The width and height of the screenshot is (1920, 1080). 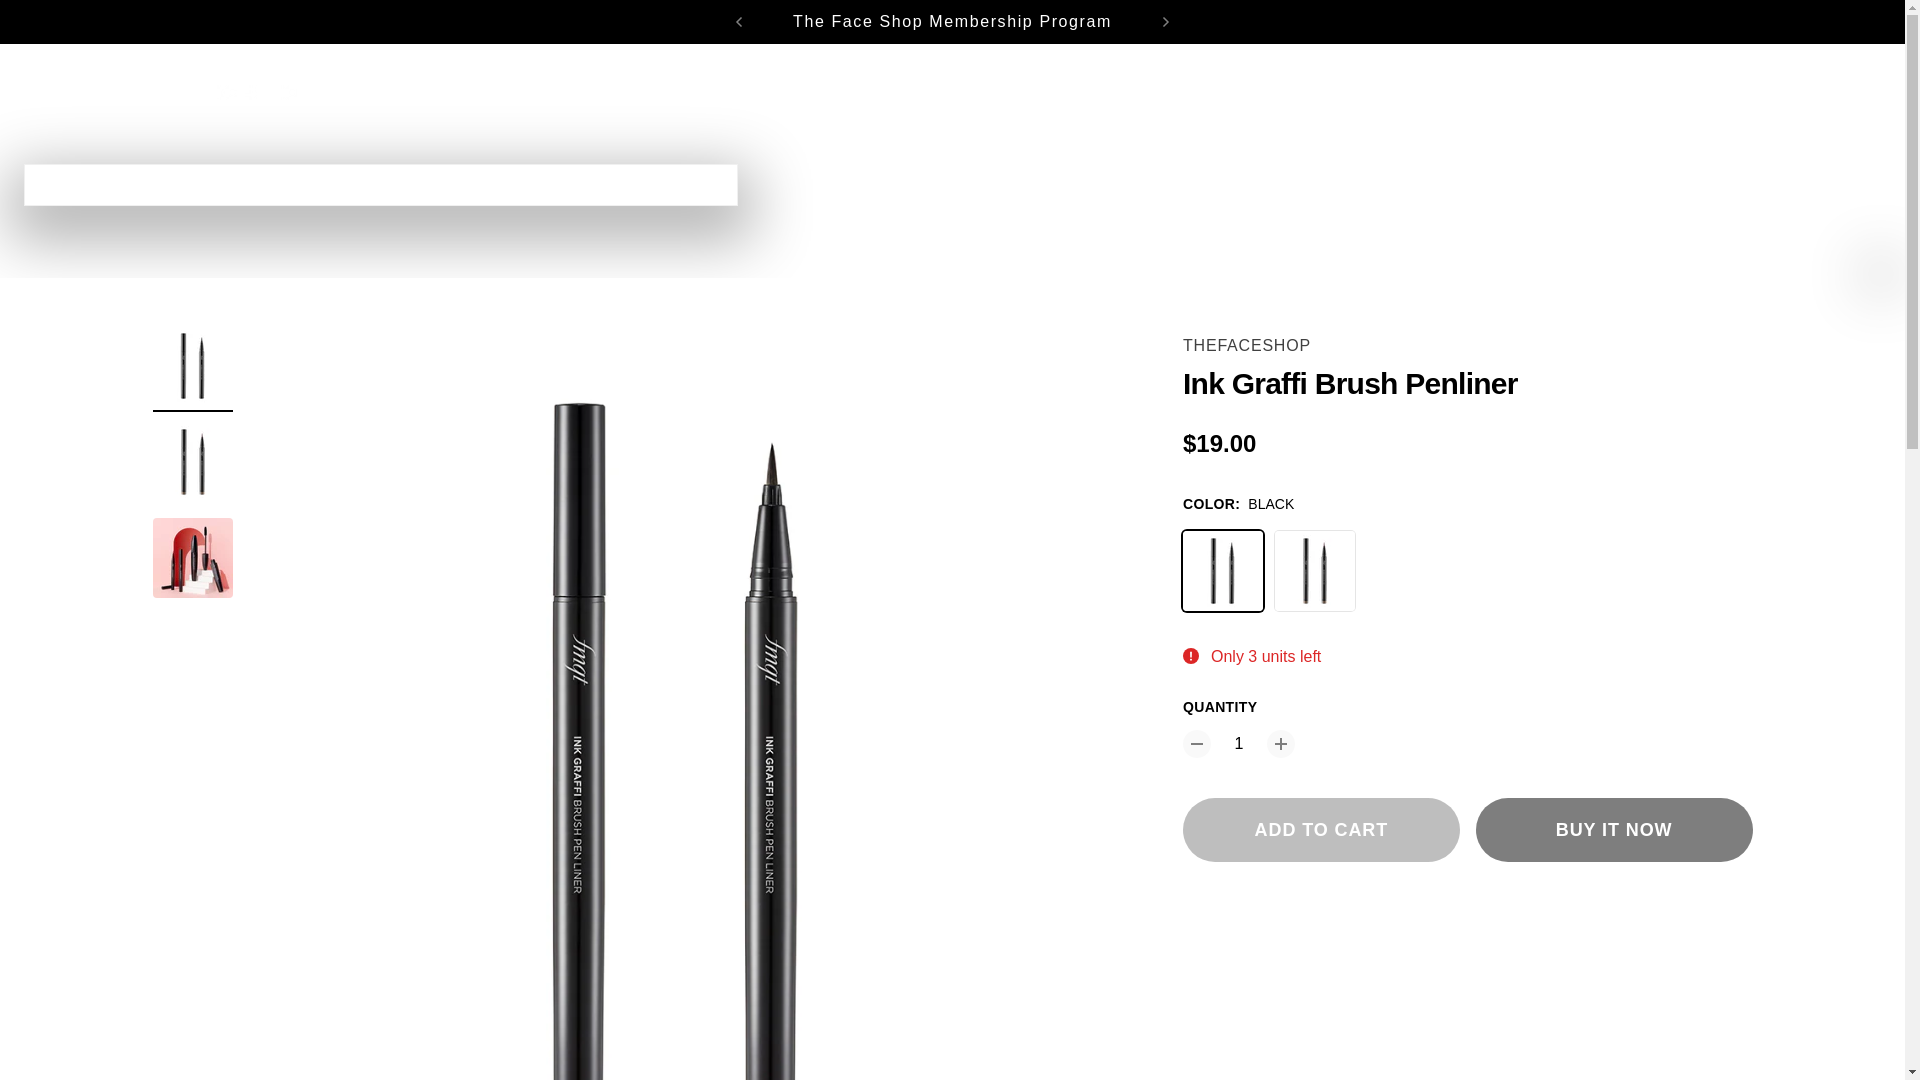 What do you see at coordinates (651, 92) in the screenshot?
I see `MAKE UP` at bounding box center [651, 92].